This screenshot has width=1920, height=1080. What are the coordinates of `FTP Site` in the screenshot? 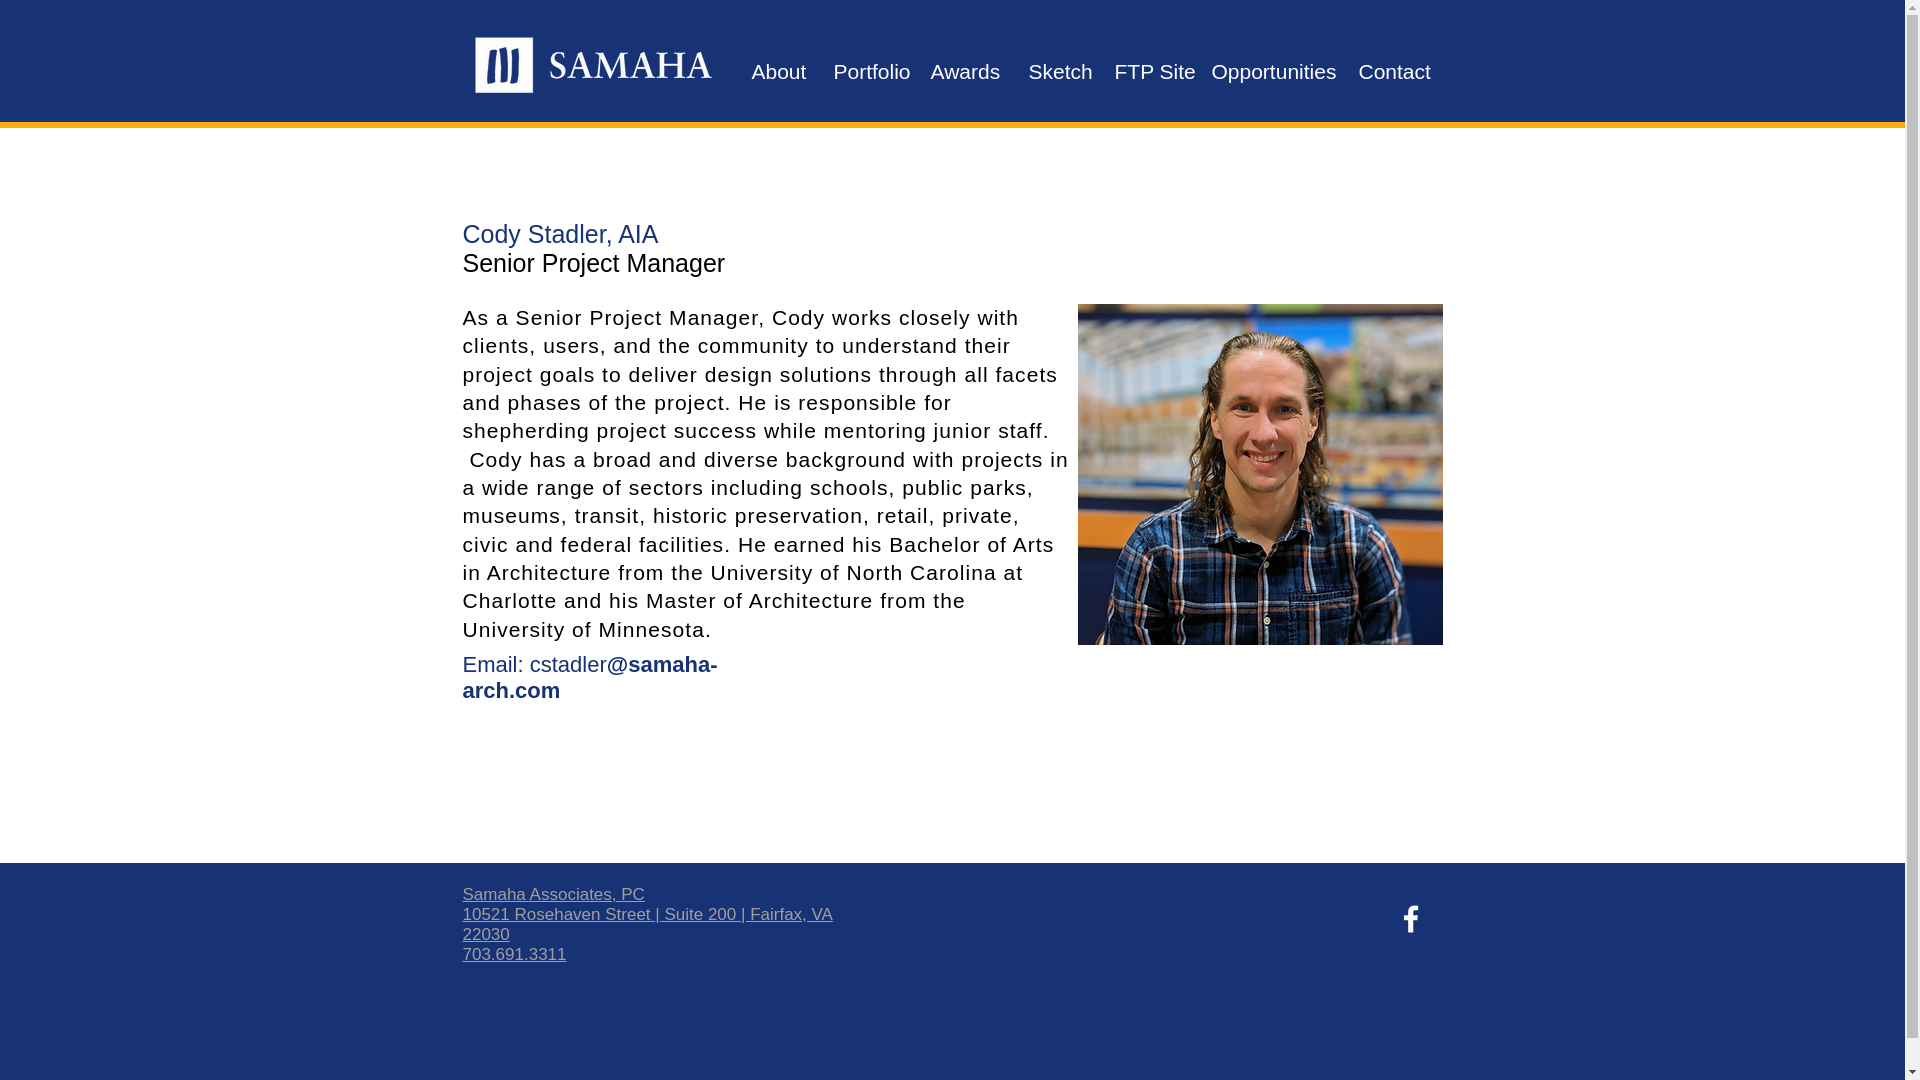 It's located at (1148, 72).